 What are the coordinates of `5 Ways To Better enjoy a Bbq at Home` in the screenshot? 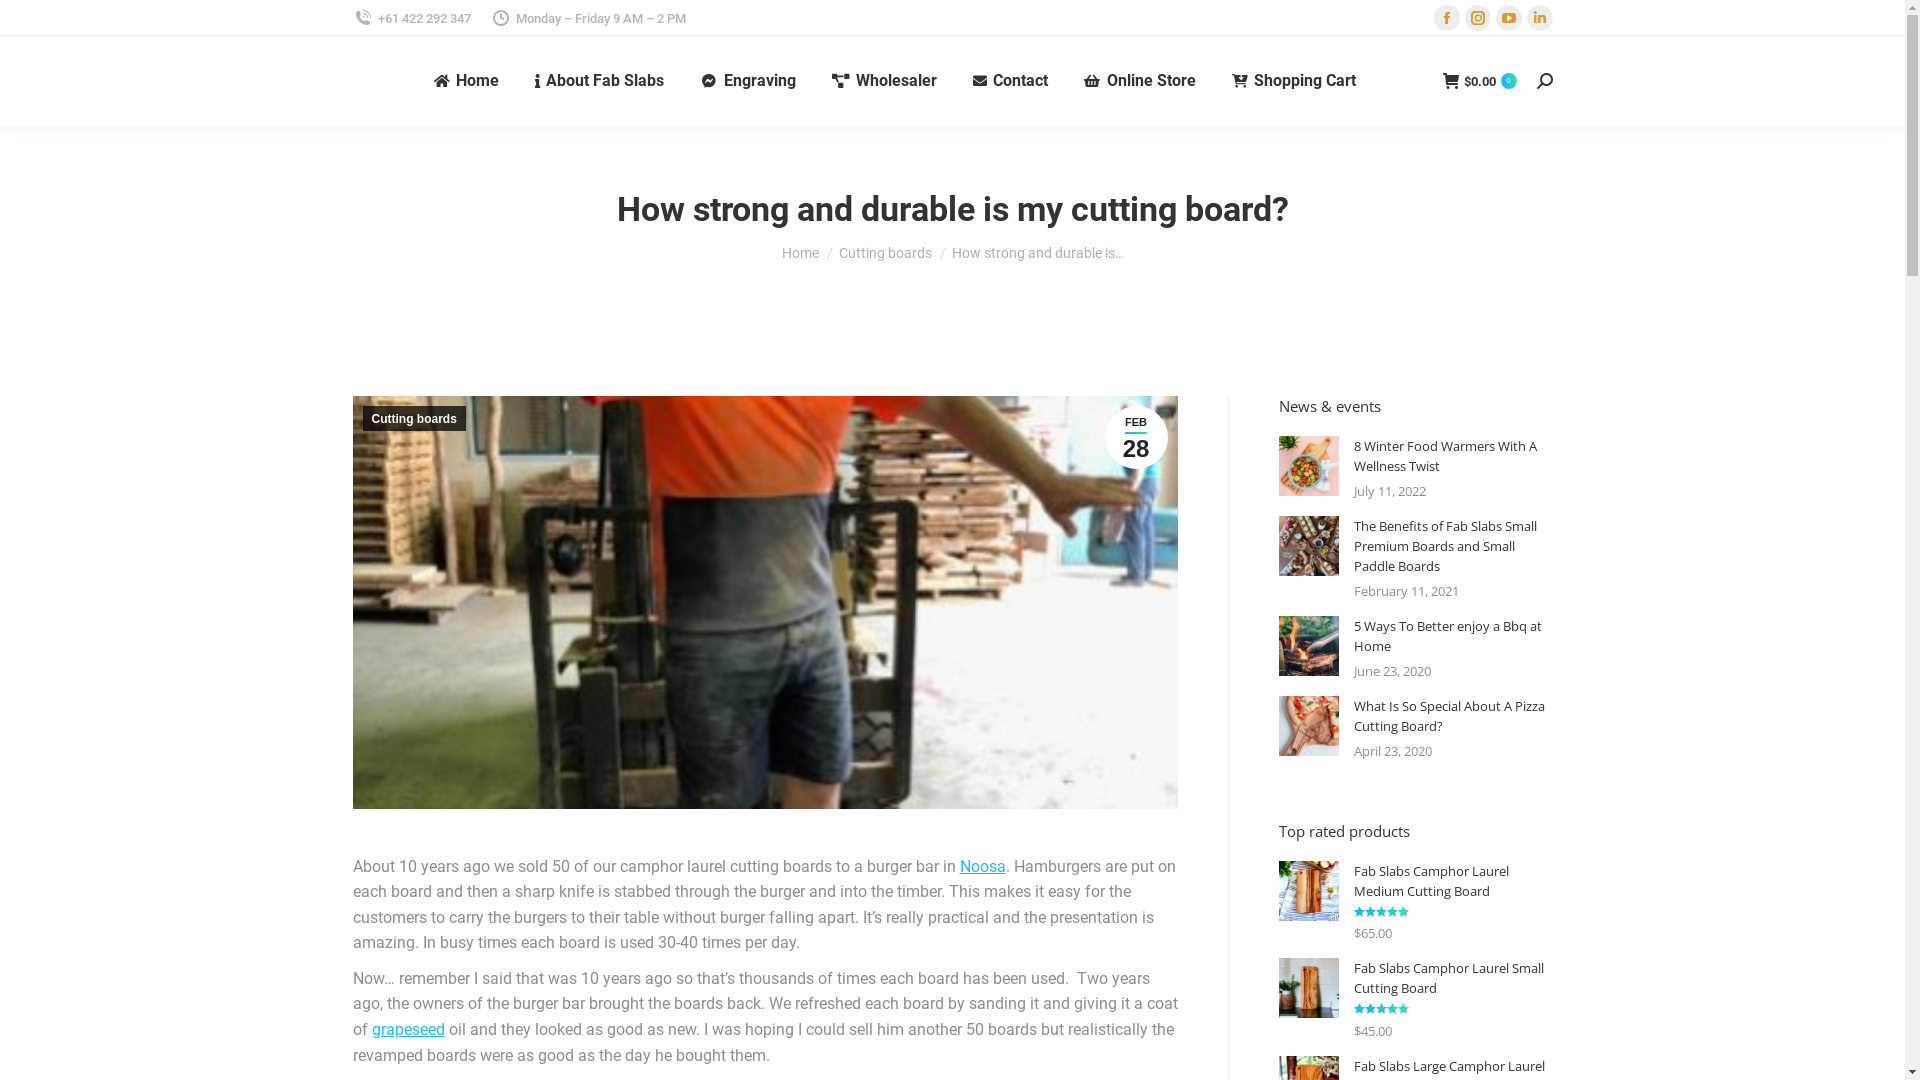 It's located at (1454, 636).